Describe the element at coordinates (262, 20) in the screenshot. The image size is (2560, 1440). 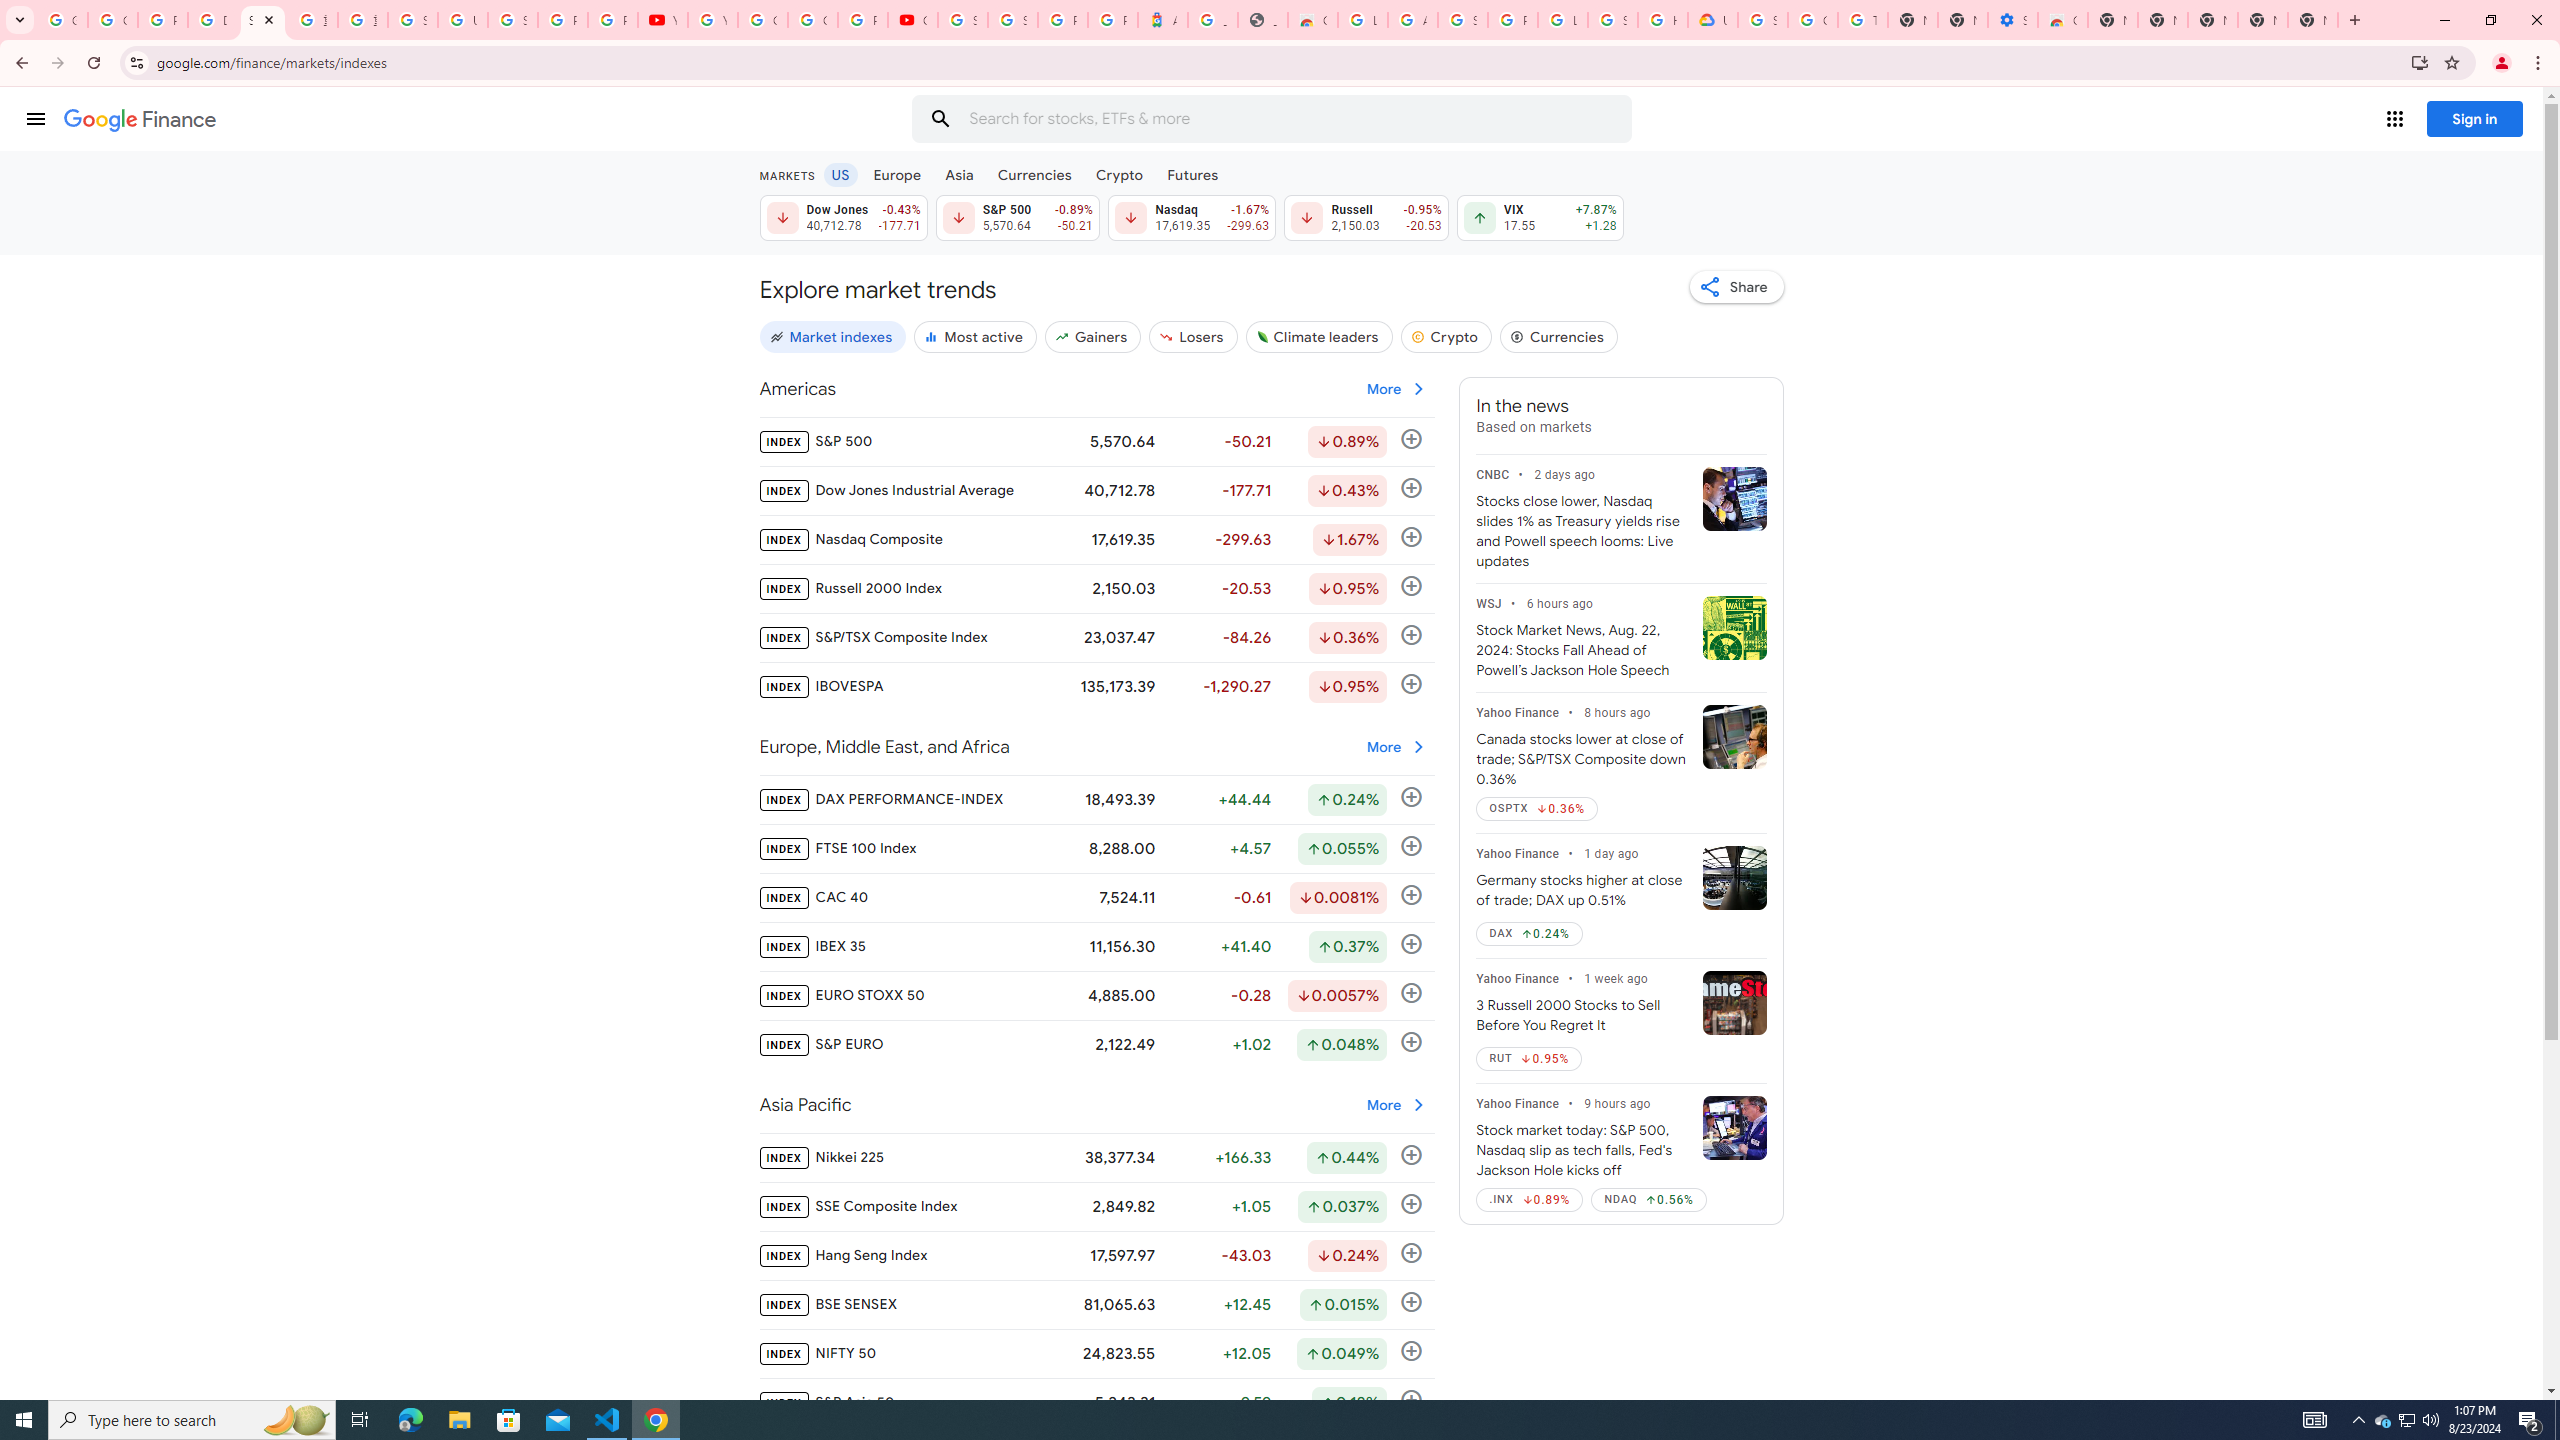
I see `Stock Market Indexes - Google Finance` at that location.